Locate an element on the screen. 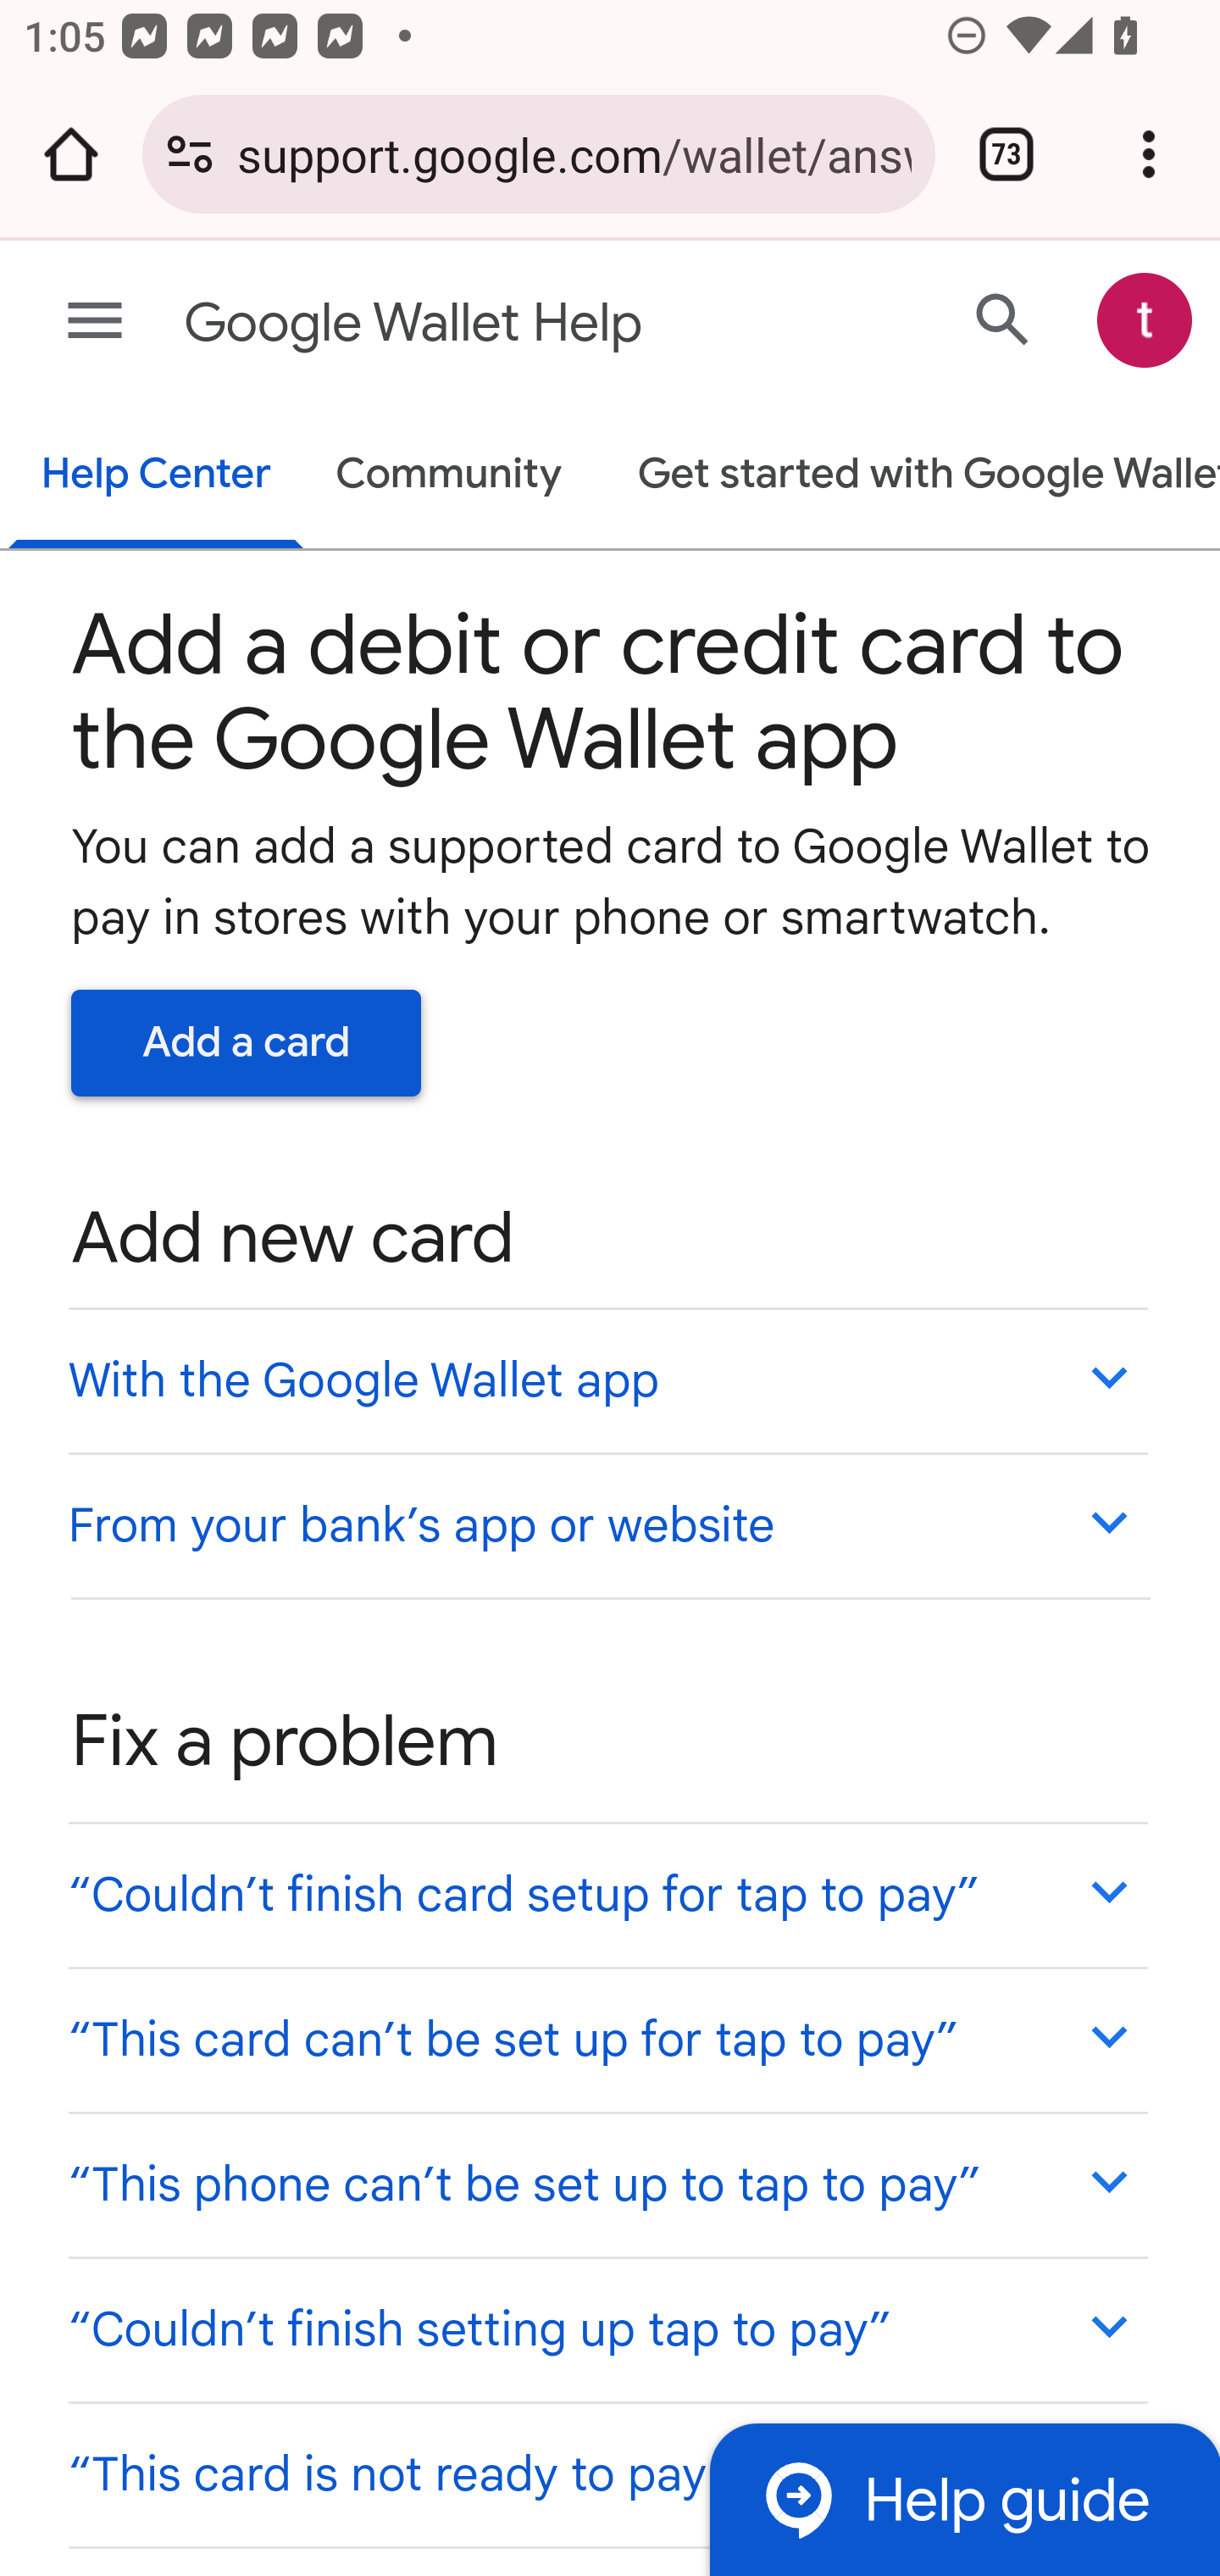  With the Google Wallet app is located at coordinates (607, 1380).